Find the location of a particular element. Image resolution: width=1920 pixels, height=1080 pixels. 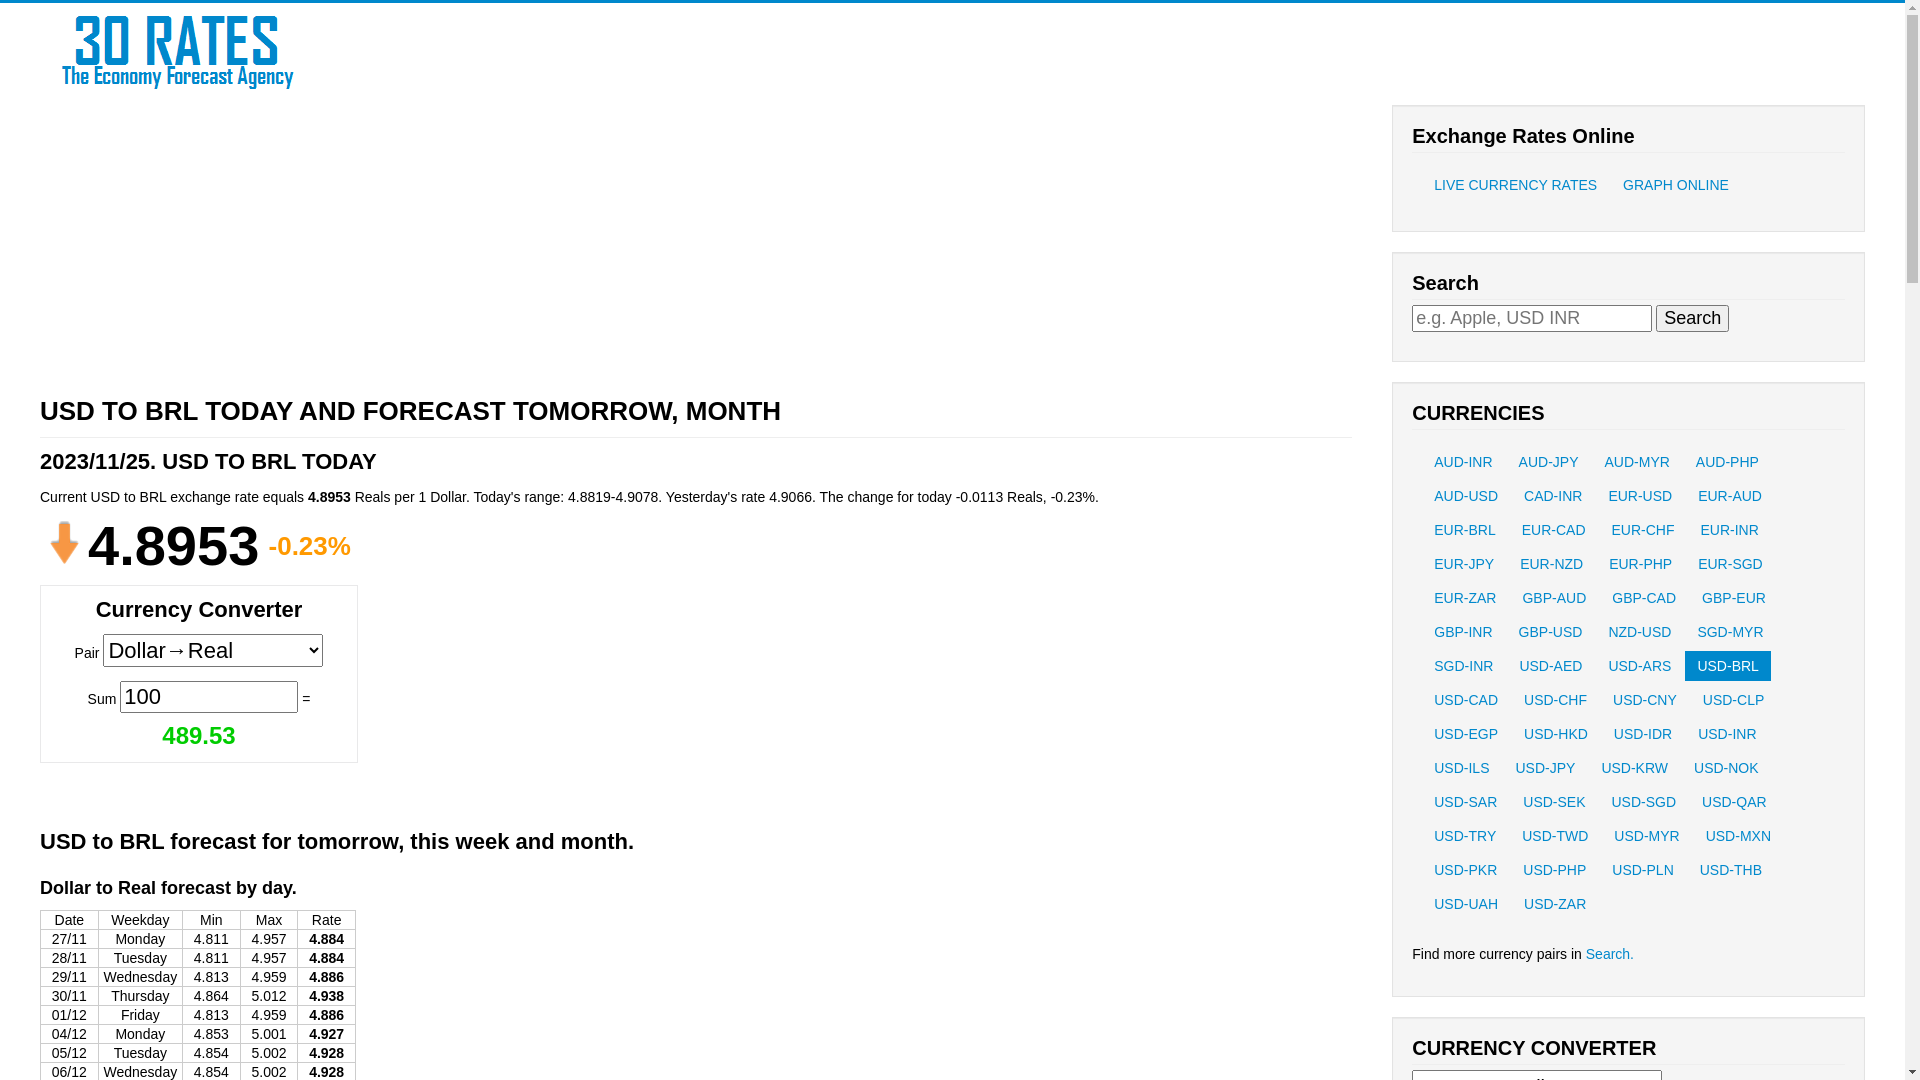

USD-PLN is located at coordinates (1642, 870).